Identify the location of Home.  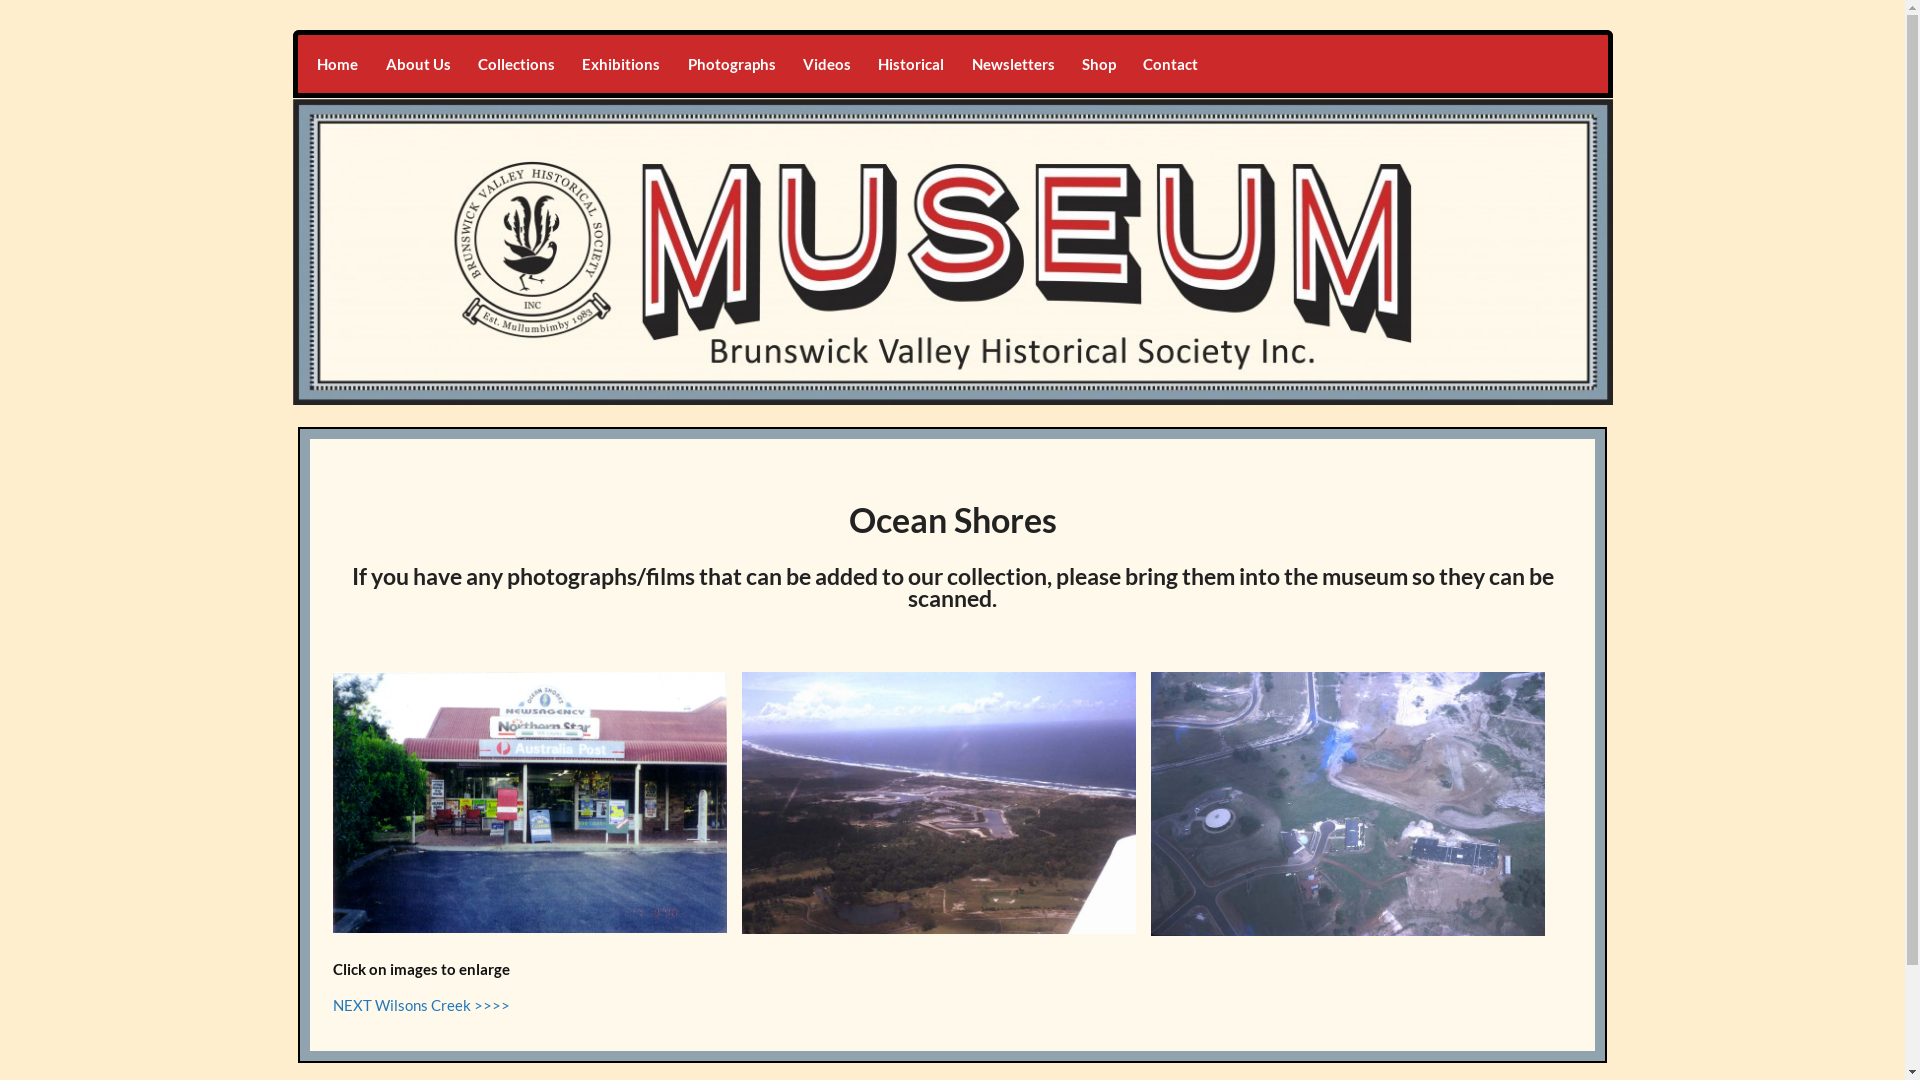
(338, 64).